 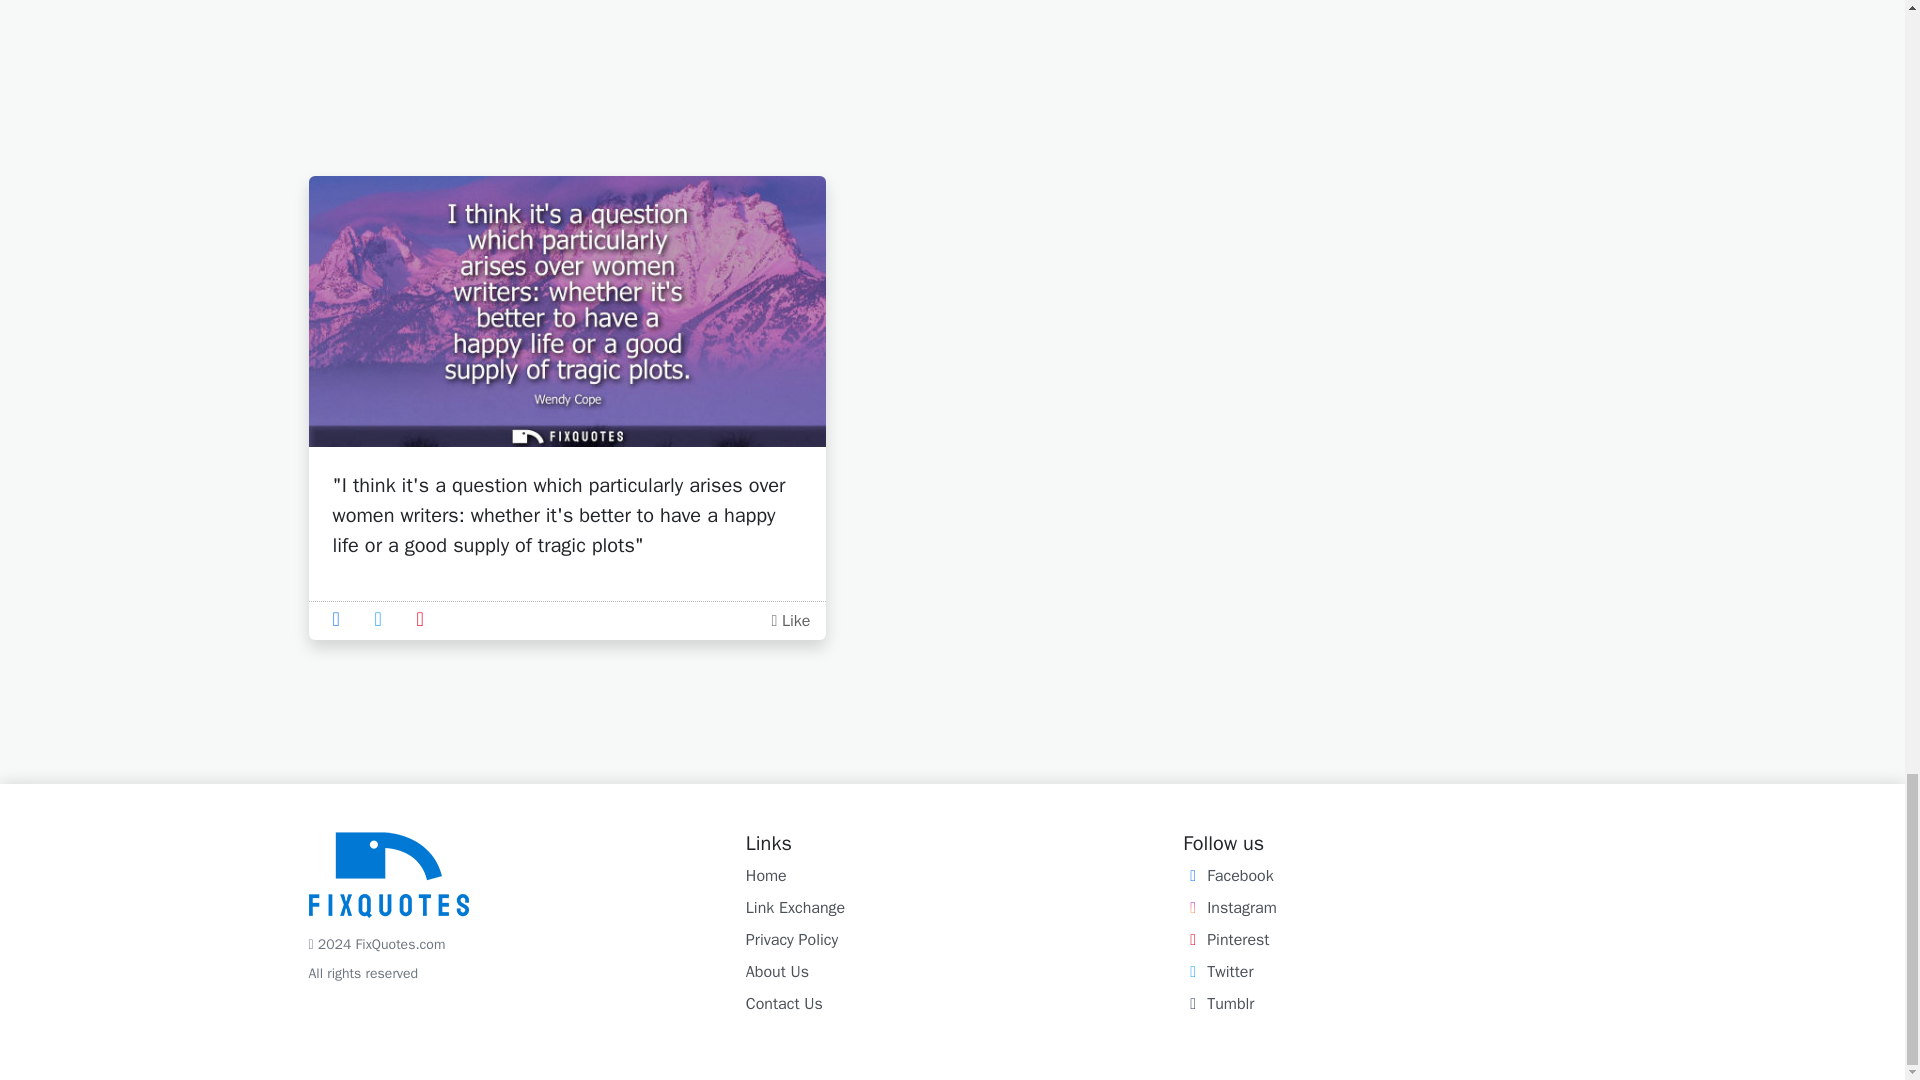 What do you see at coordinates (426, 618) in the screenshot?
I see `Share on Pinterest` at bounding box center [426, 618].